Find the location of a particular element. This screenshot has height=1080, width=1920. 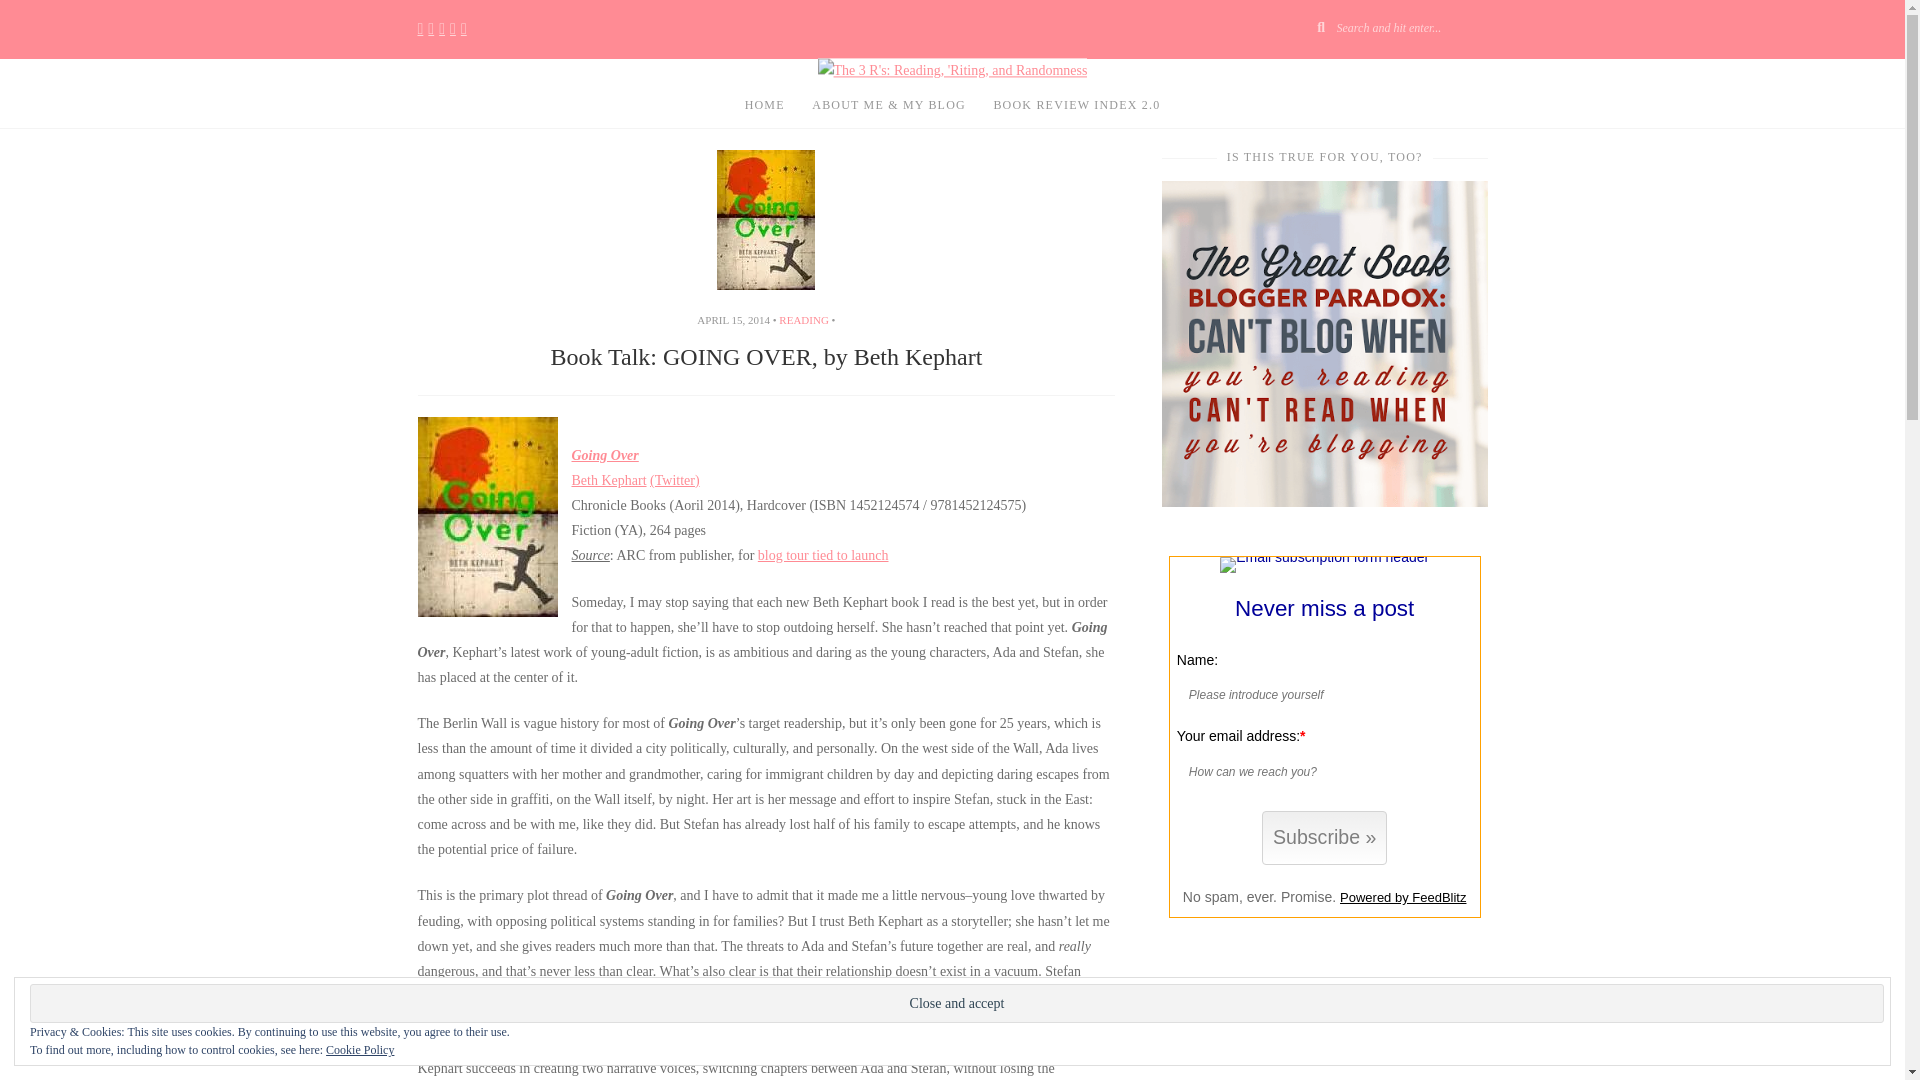

Please introduce yourself is located at coordinates (1318, 694).